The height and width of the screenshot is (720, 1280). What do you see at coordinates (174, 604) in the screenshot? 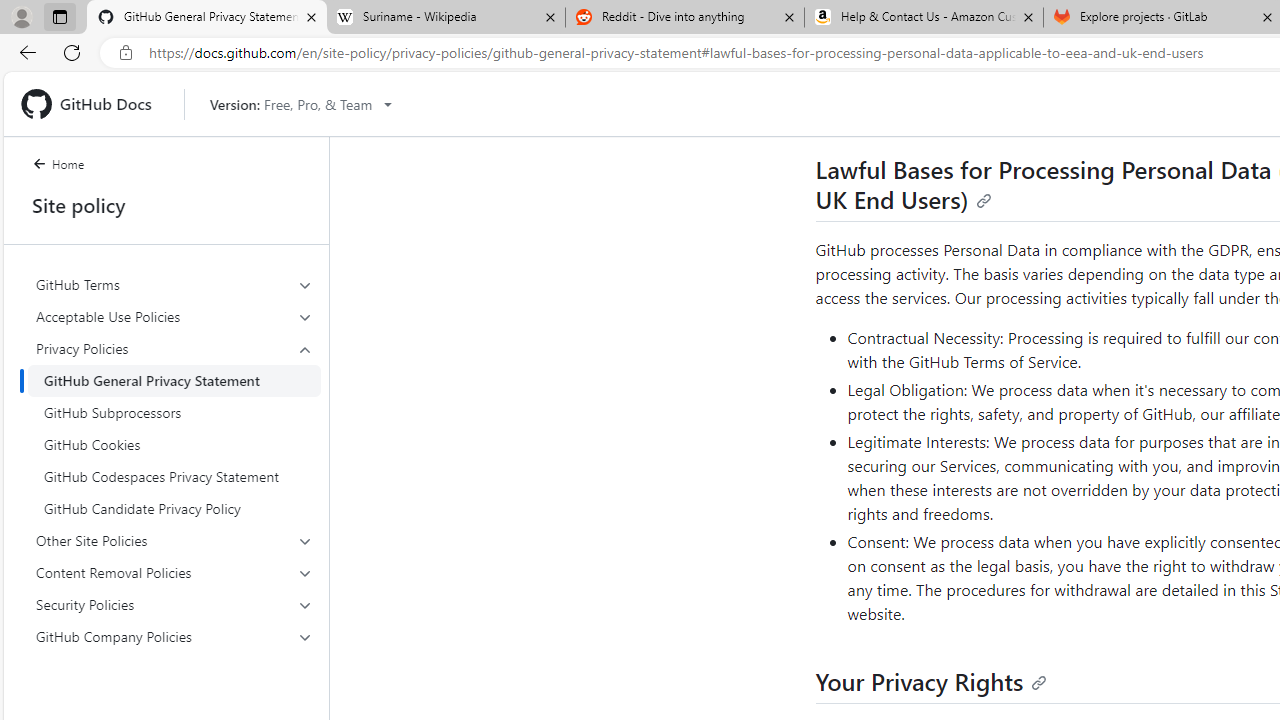
I see `Security Policies` at bounding box center [174, 604].